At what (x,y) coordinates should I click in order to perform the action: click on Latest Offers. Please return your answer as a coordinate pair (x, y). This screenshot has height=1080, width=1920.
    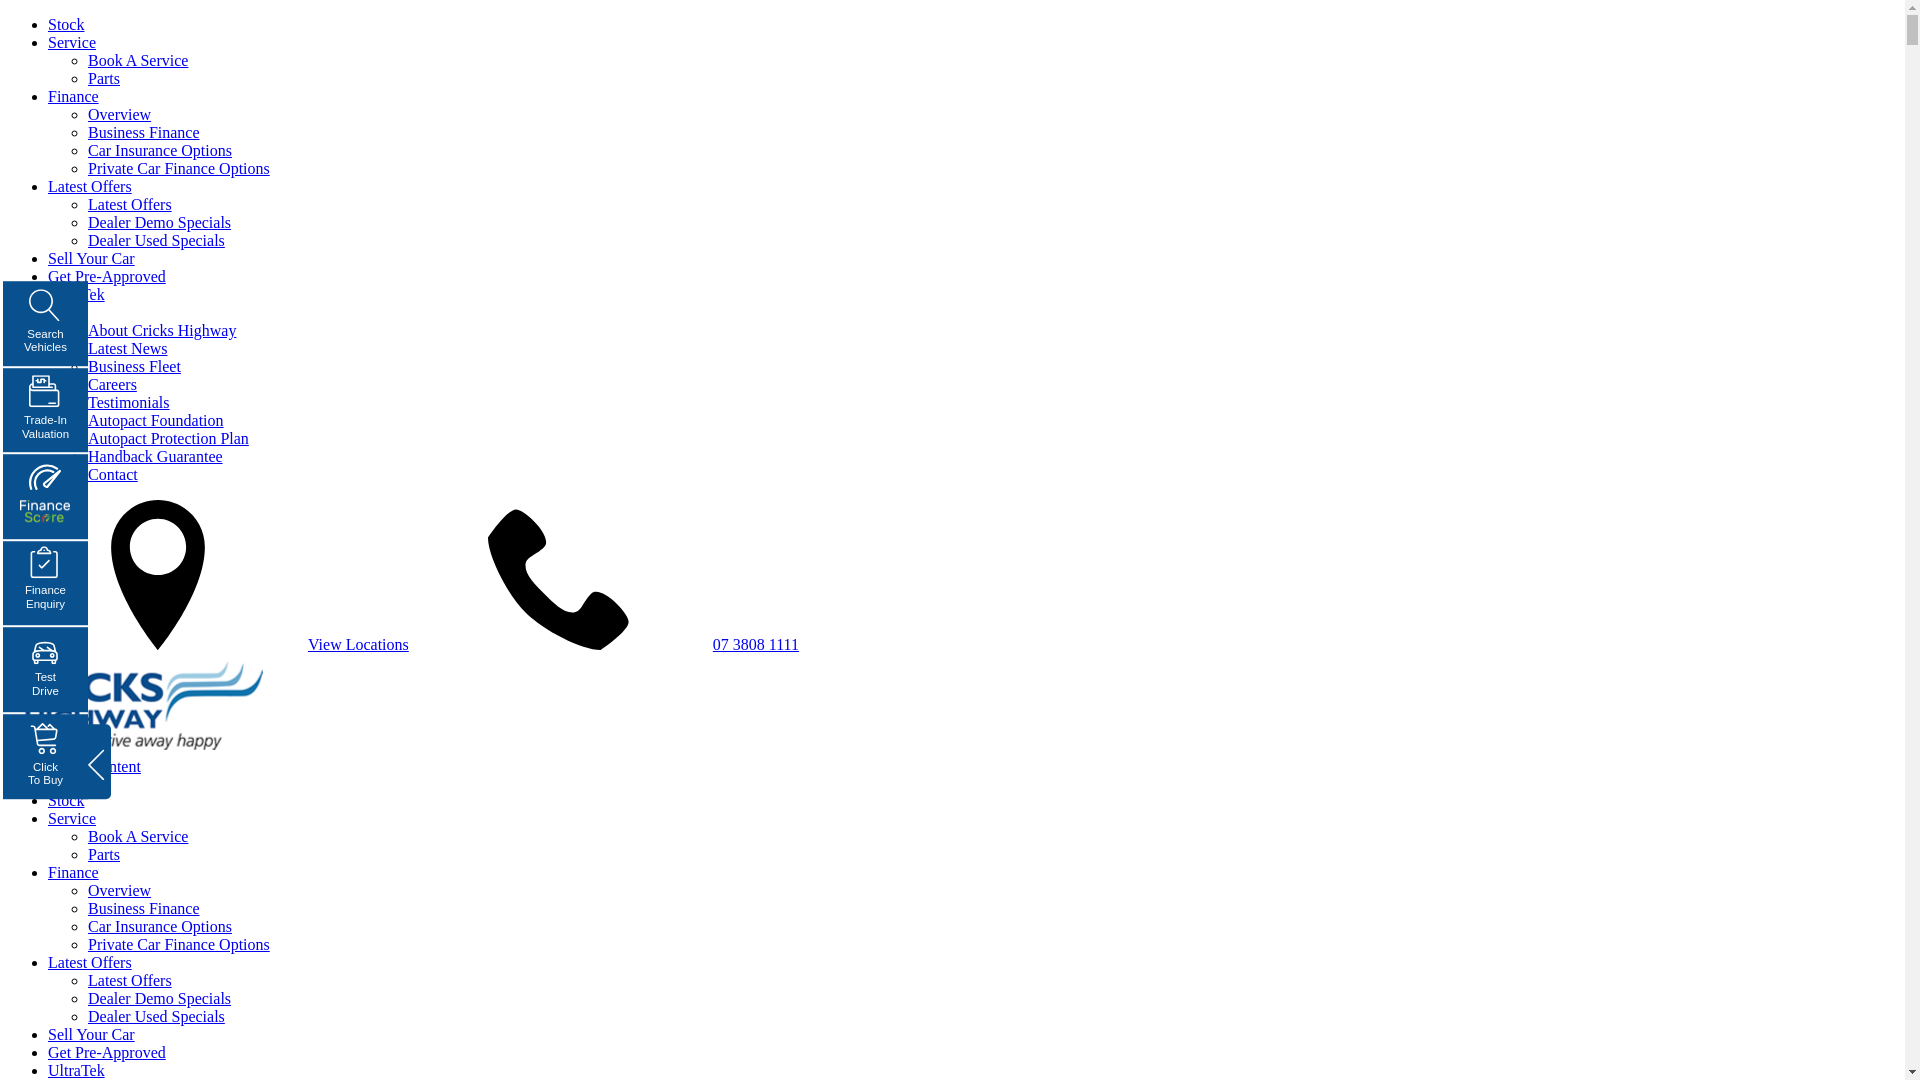
    Looking at the image, I should click on (90, 962).